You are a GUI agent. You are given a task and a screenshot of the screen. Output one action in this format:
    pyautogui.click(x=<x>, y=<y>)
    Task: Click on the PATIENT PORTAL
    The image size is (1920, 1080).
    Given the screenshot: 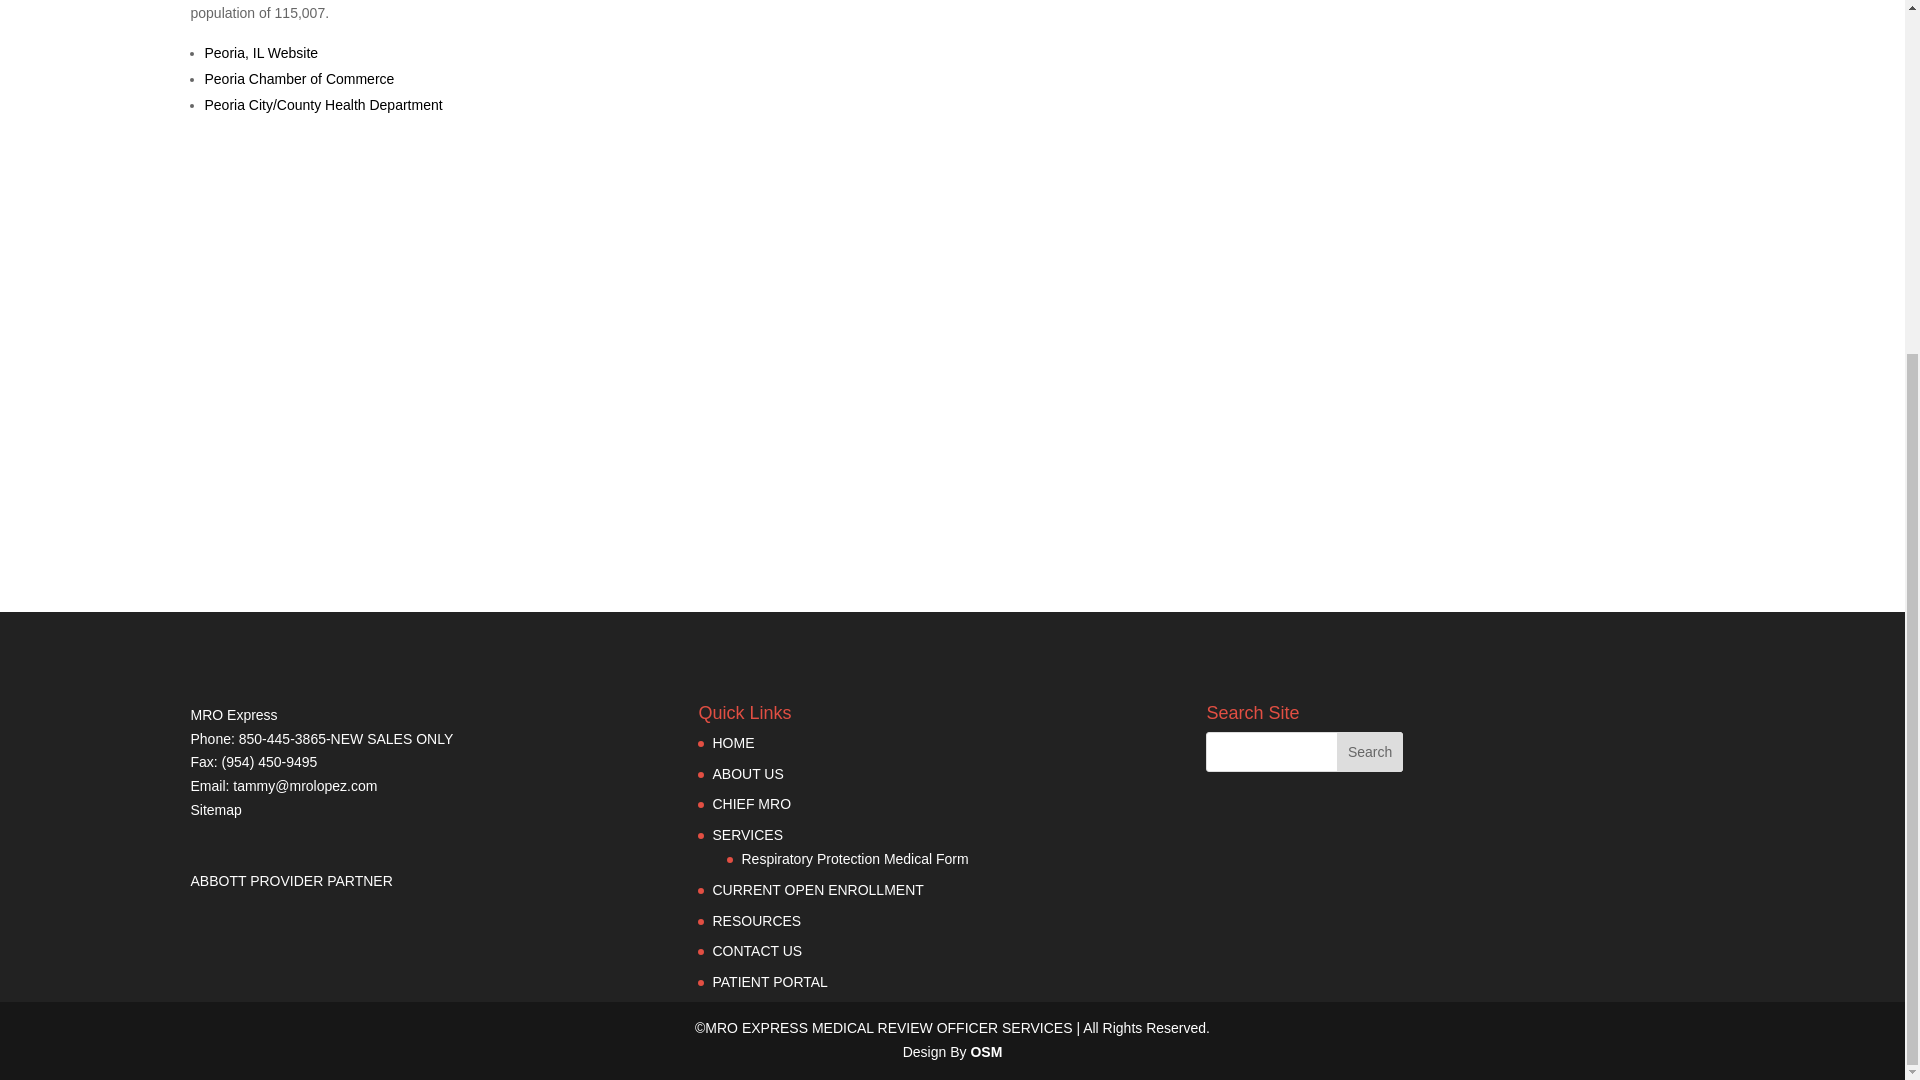 What is the action you would take?
    pyautogui.click(x=770, y=982)
    